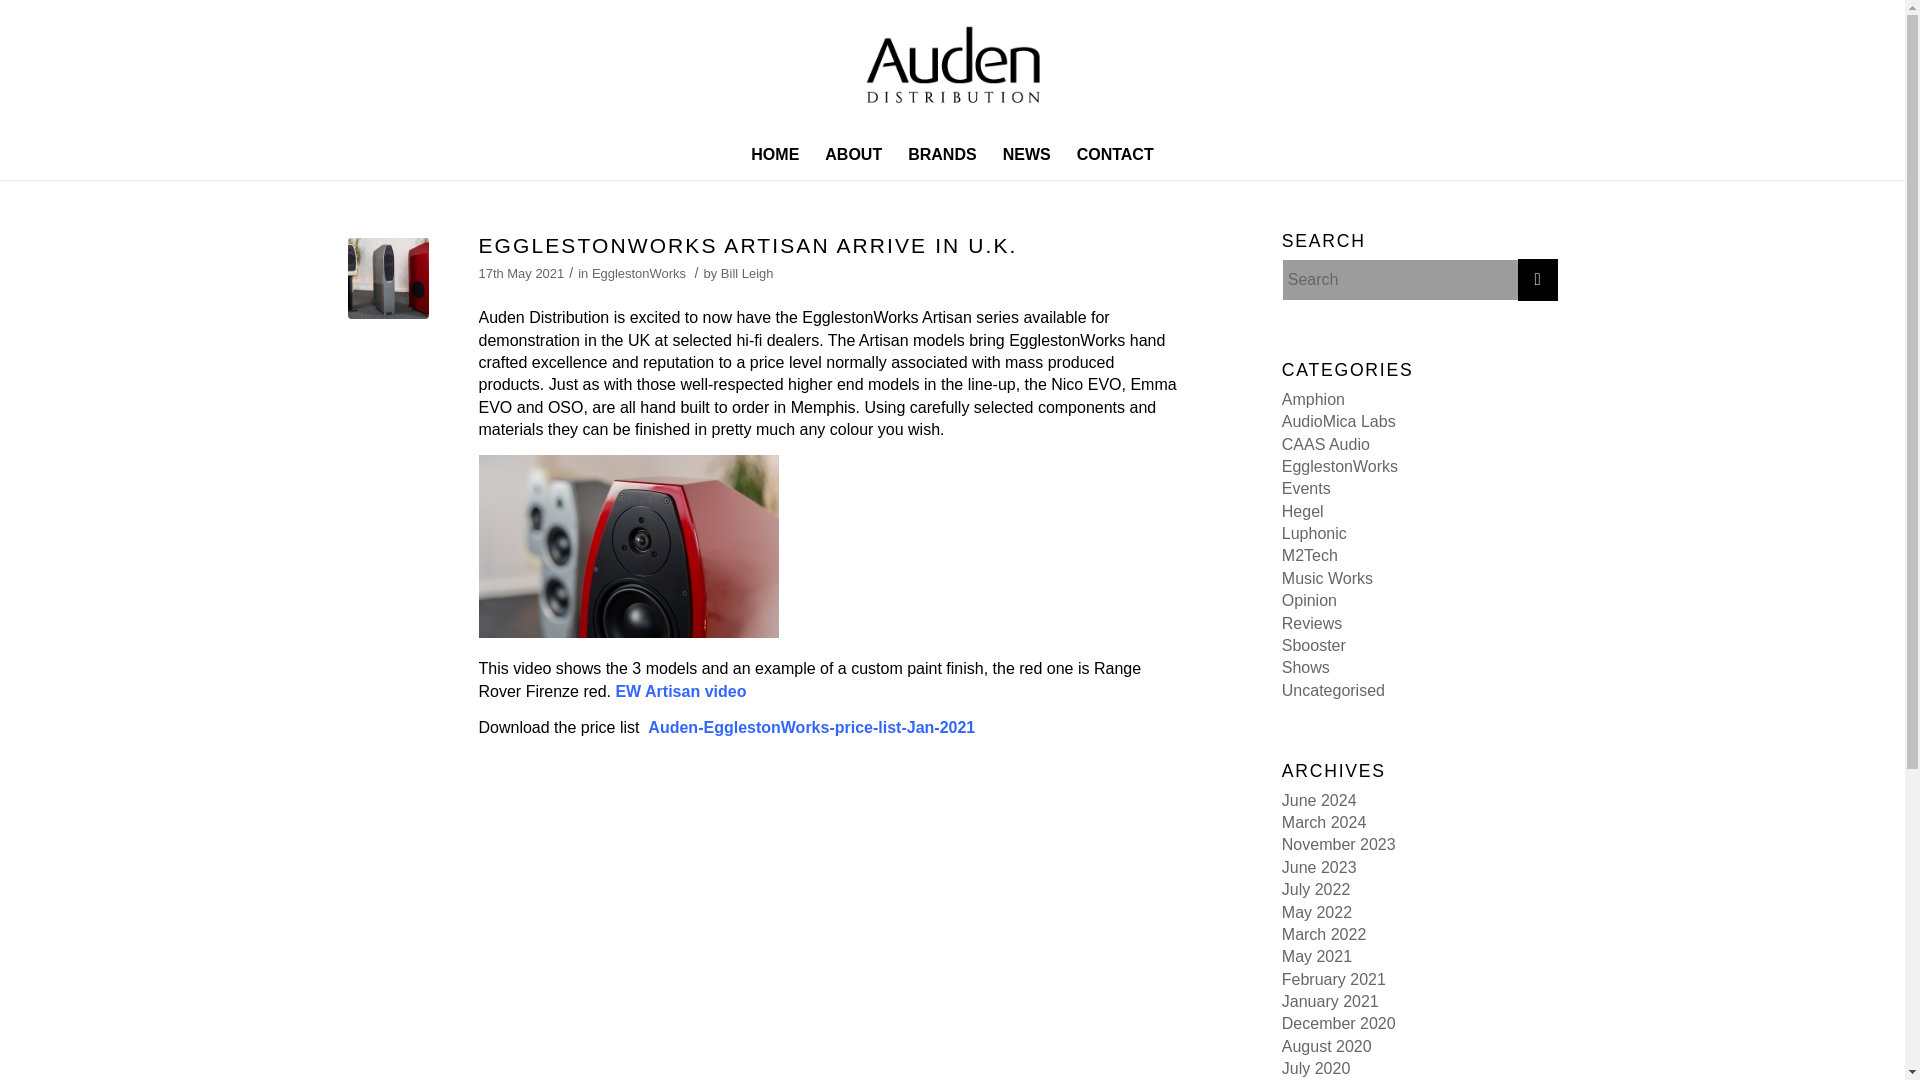 This screenshot has height=1080, width=1920. I want to click on Posts by Bill Leigh, so click(747, 272).